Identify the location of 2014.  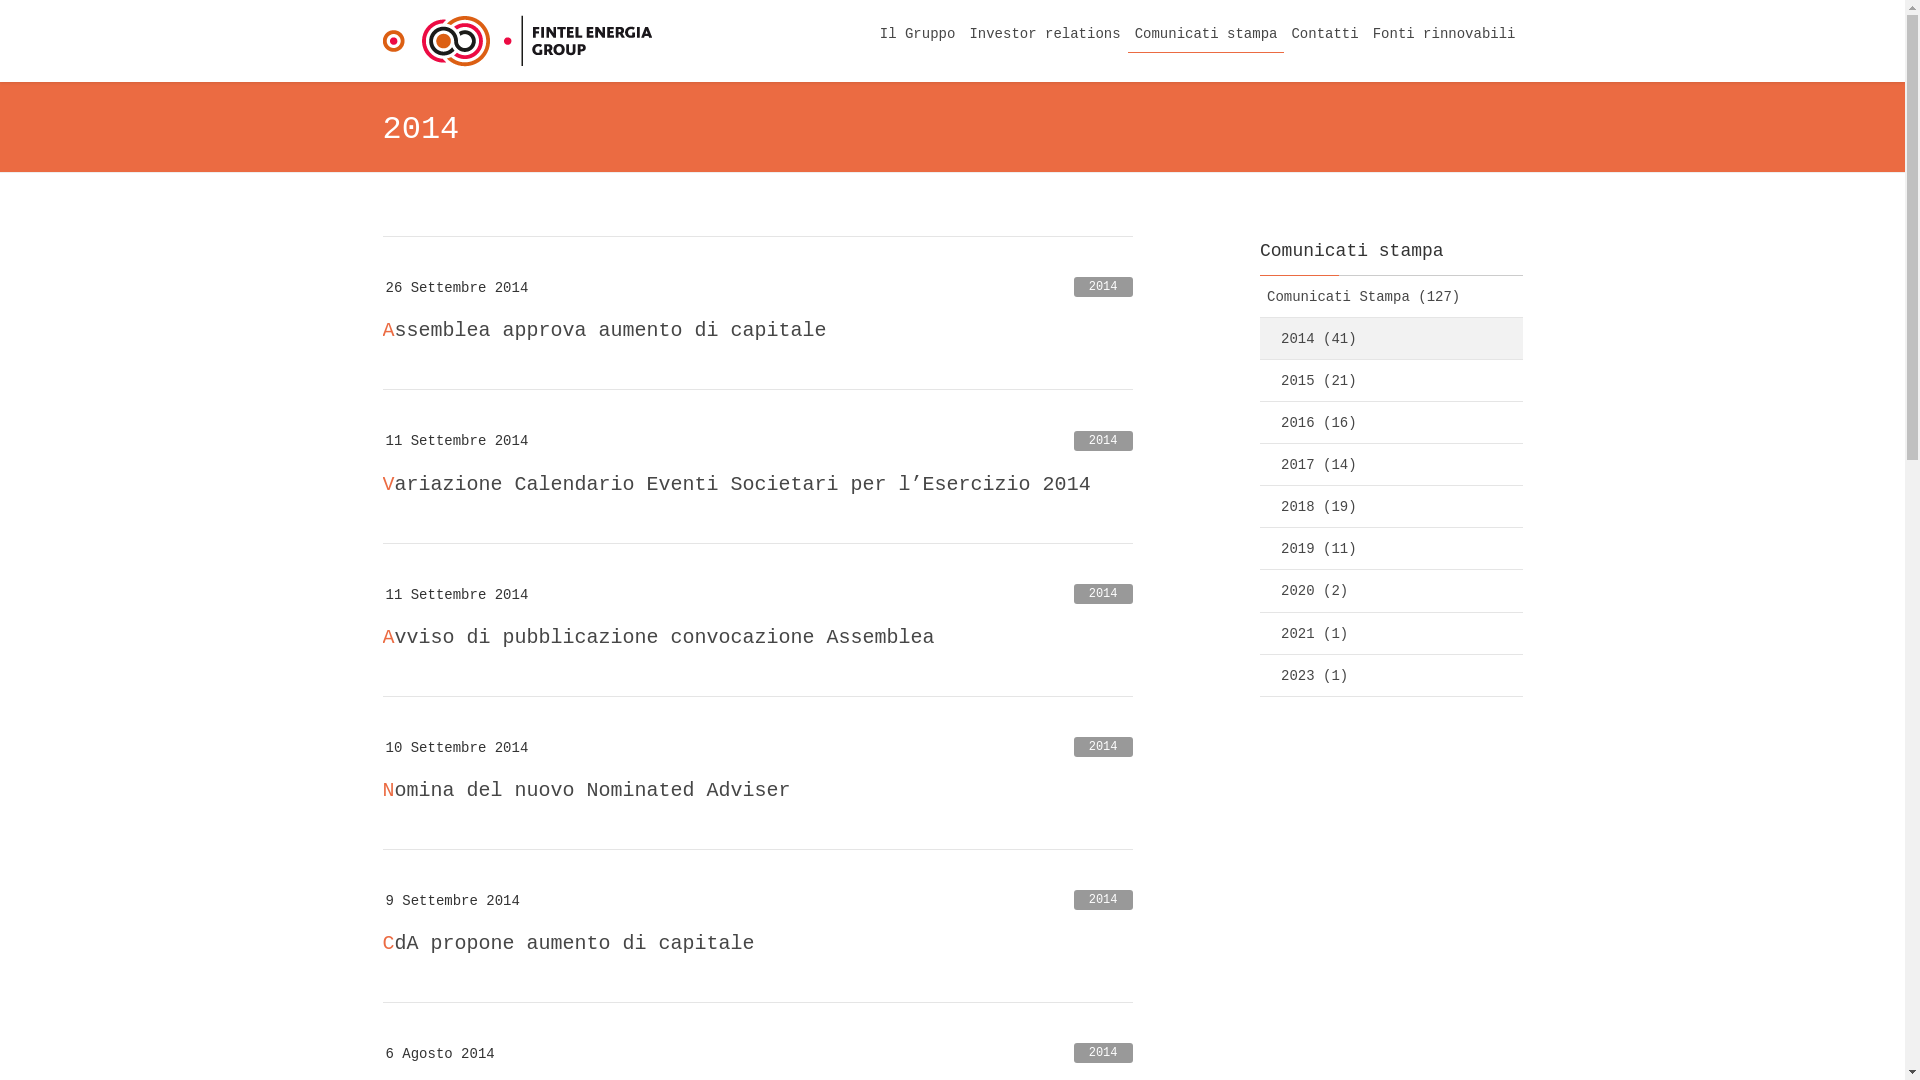
(1104, 900).